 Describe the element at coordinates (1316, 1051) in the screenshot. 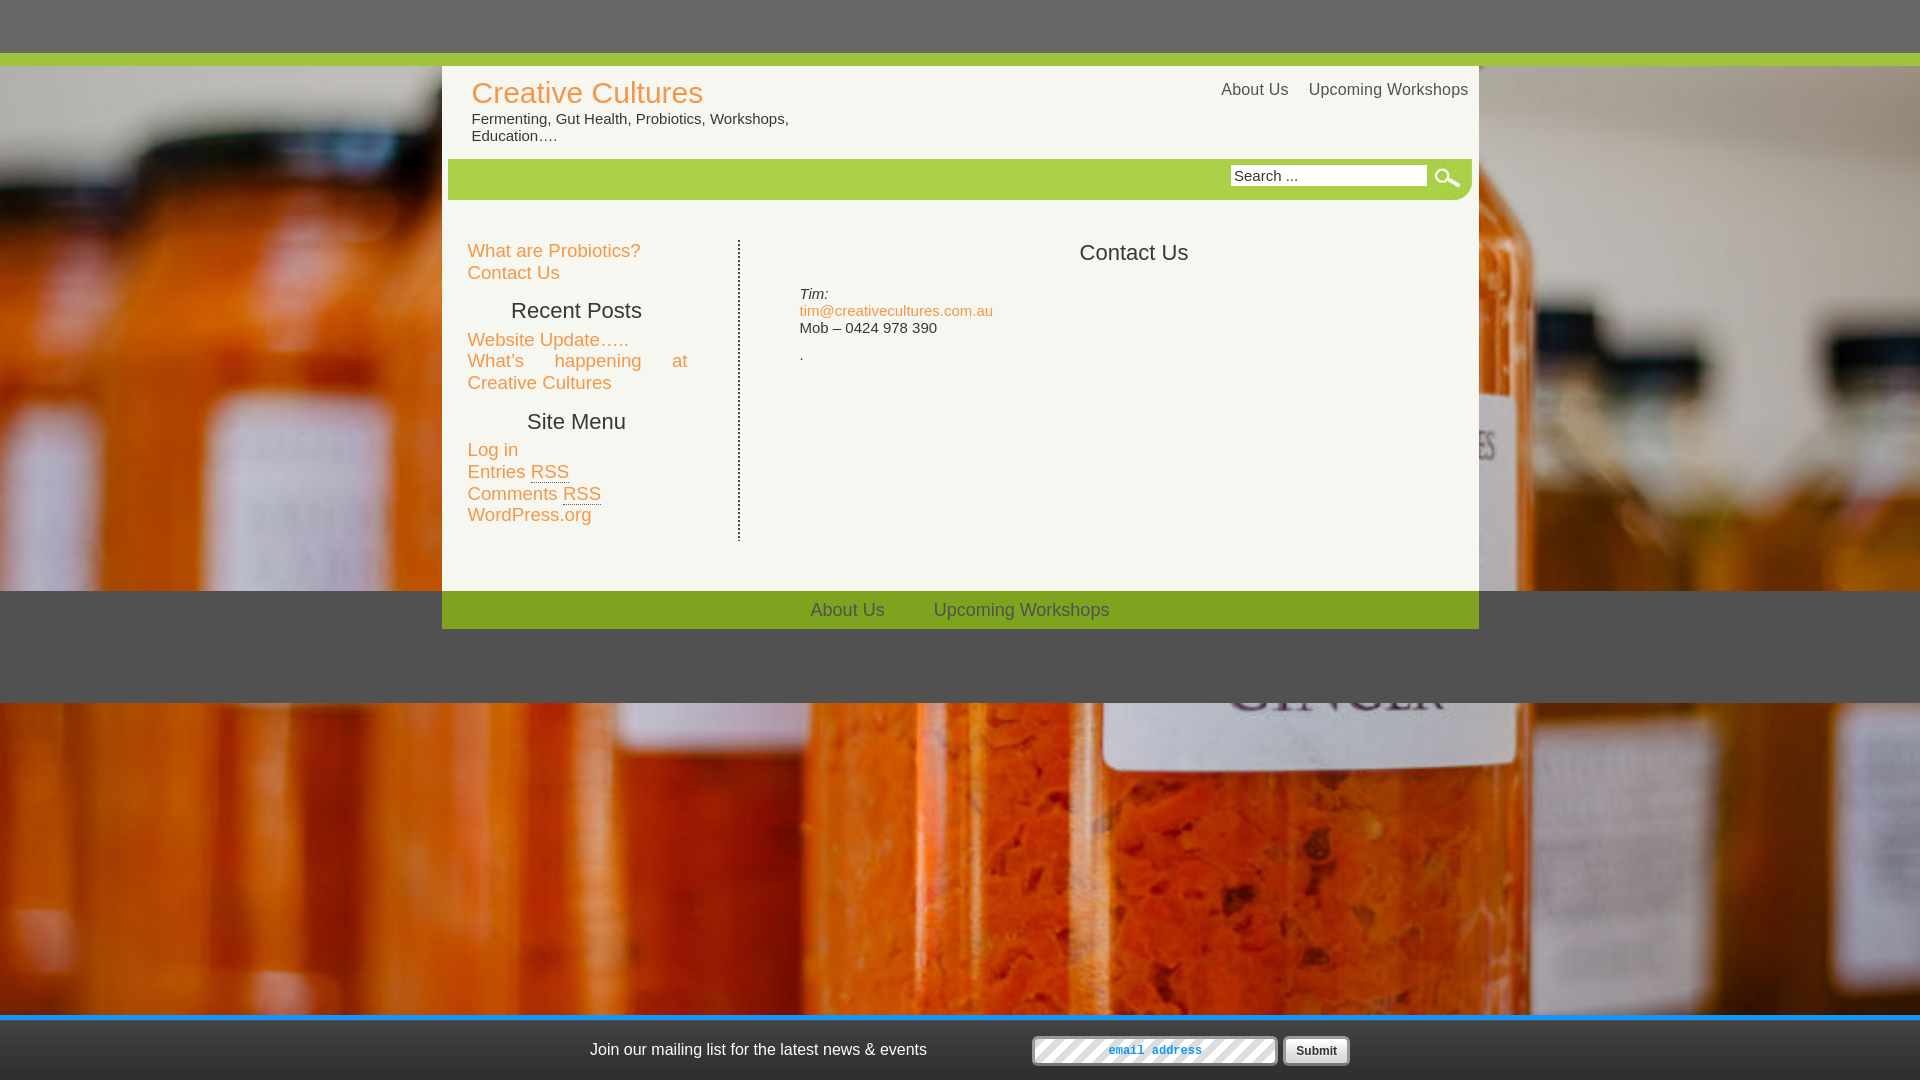

I see `Submit` at that location.